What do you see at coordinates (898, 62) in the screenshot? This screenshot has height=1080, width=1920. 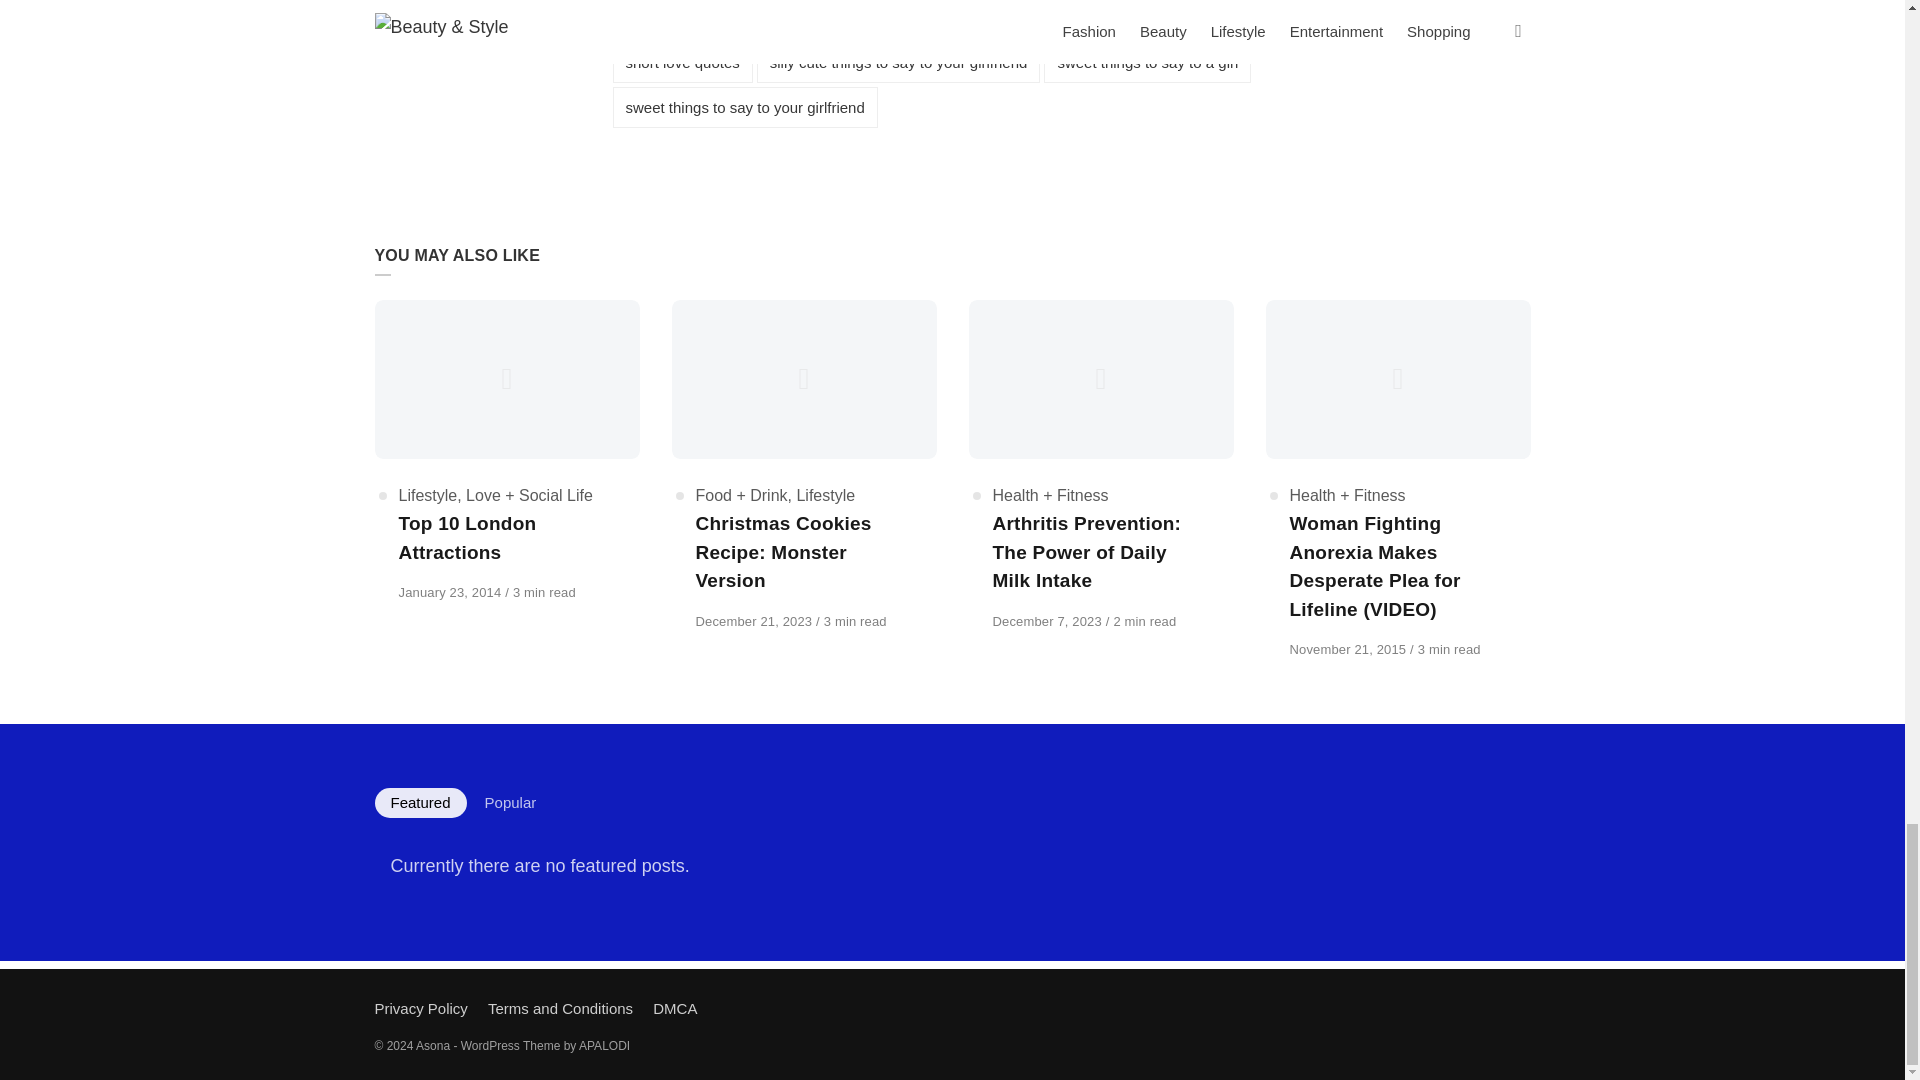 I see `silly cute things to say to your girlfriend` at bounding box center [898, 62].